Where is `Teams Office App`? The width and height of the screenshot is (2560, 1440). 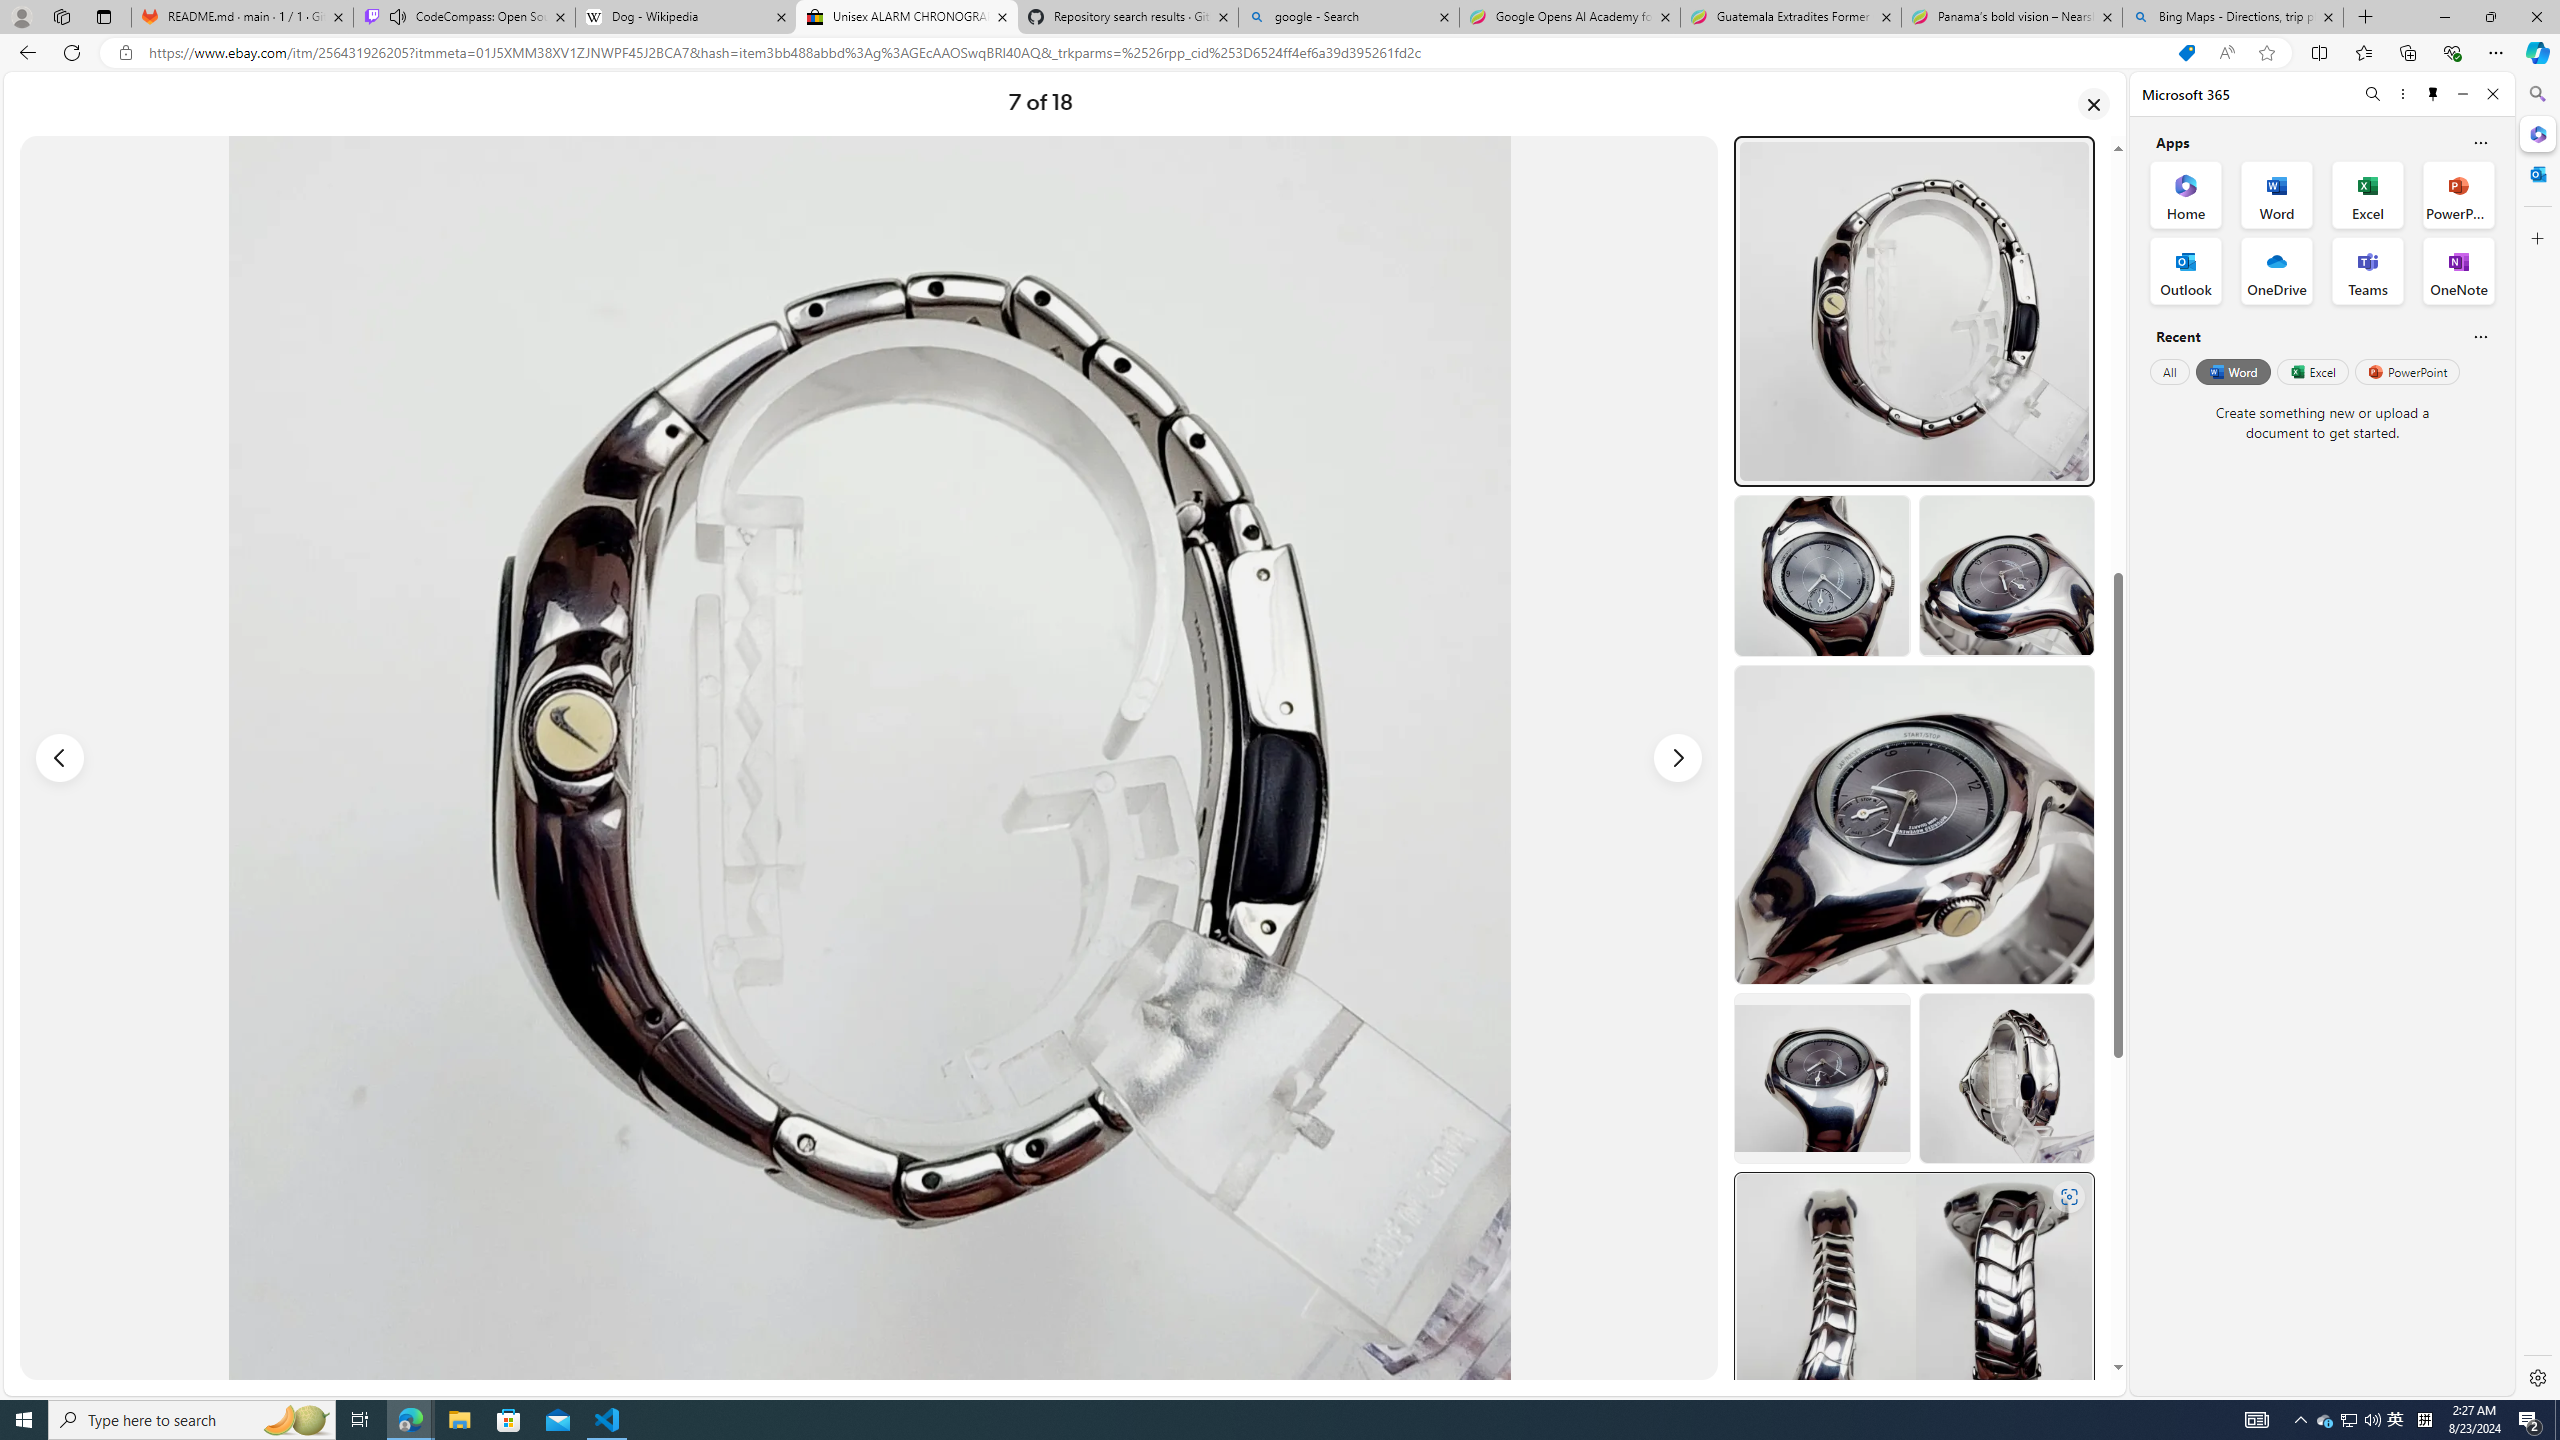
Teams Office App is located at coordinates (2368, 271).